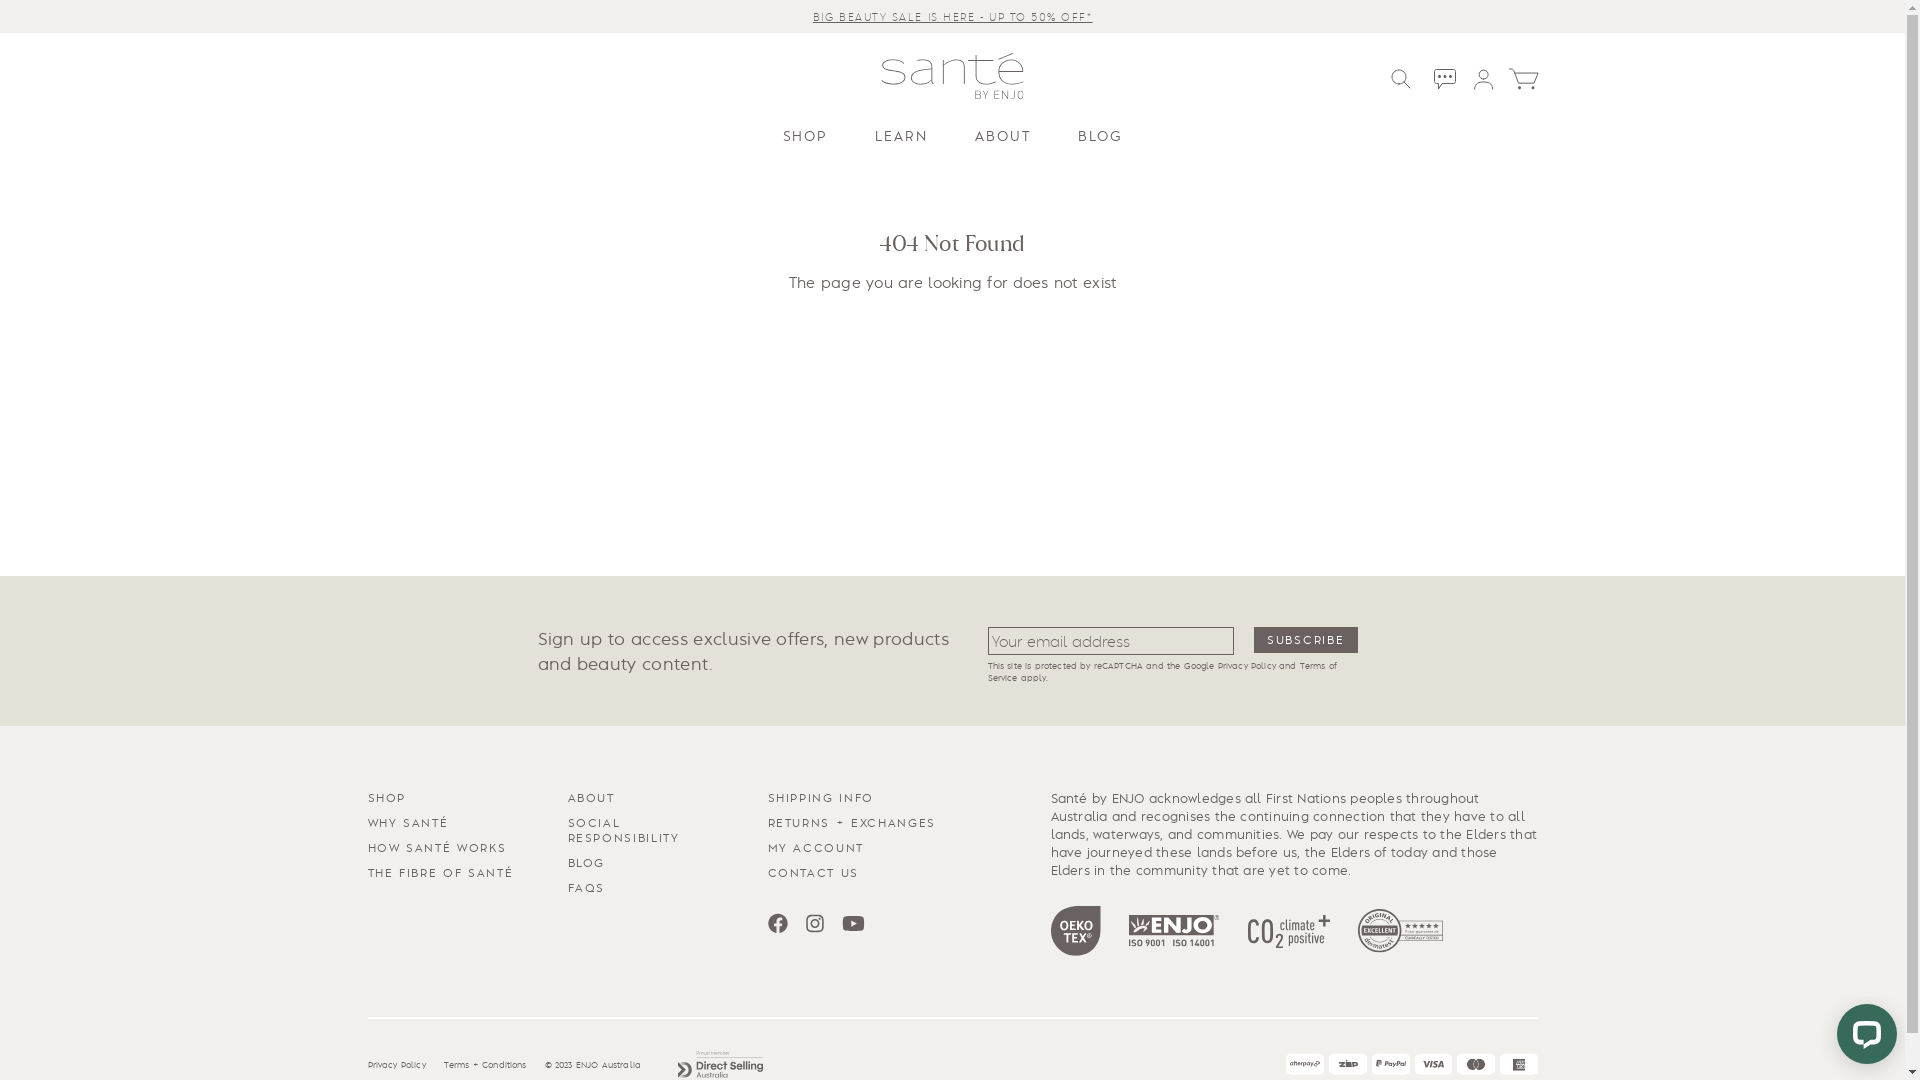 Image resolution: width=1920 pixels, height=1080 pixels. What do you see at coordinates (587, 862) in the screenshot?
I see `BLOG` at bounding box center [587, 862].